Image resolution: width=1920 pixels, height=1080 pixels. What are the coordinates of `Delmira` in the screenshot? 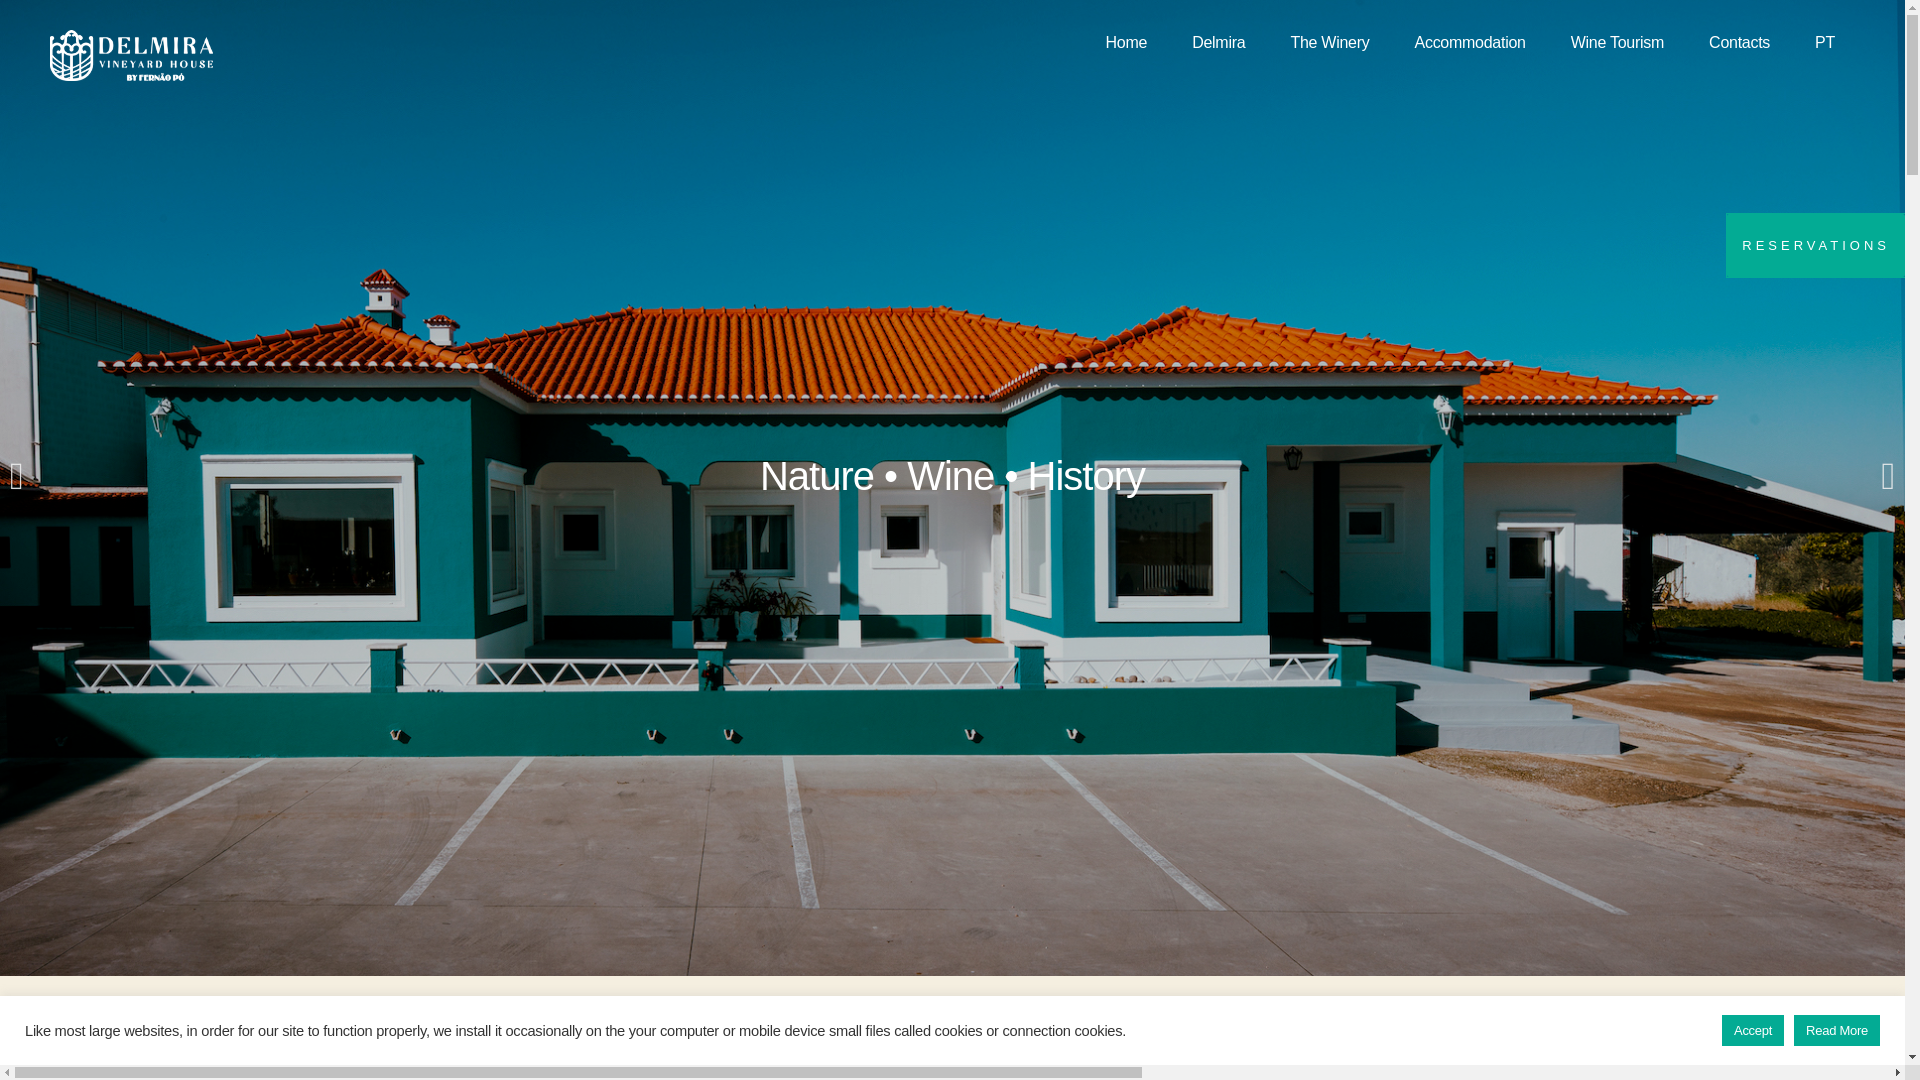 It's located at (1218, 42).